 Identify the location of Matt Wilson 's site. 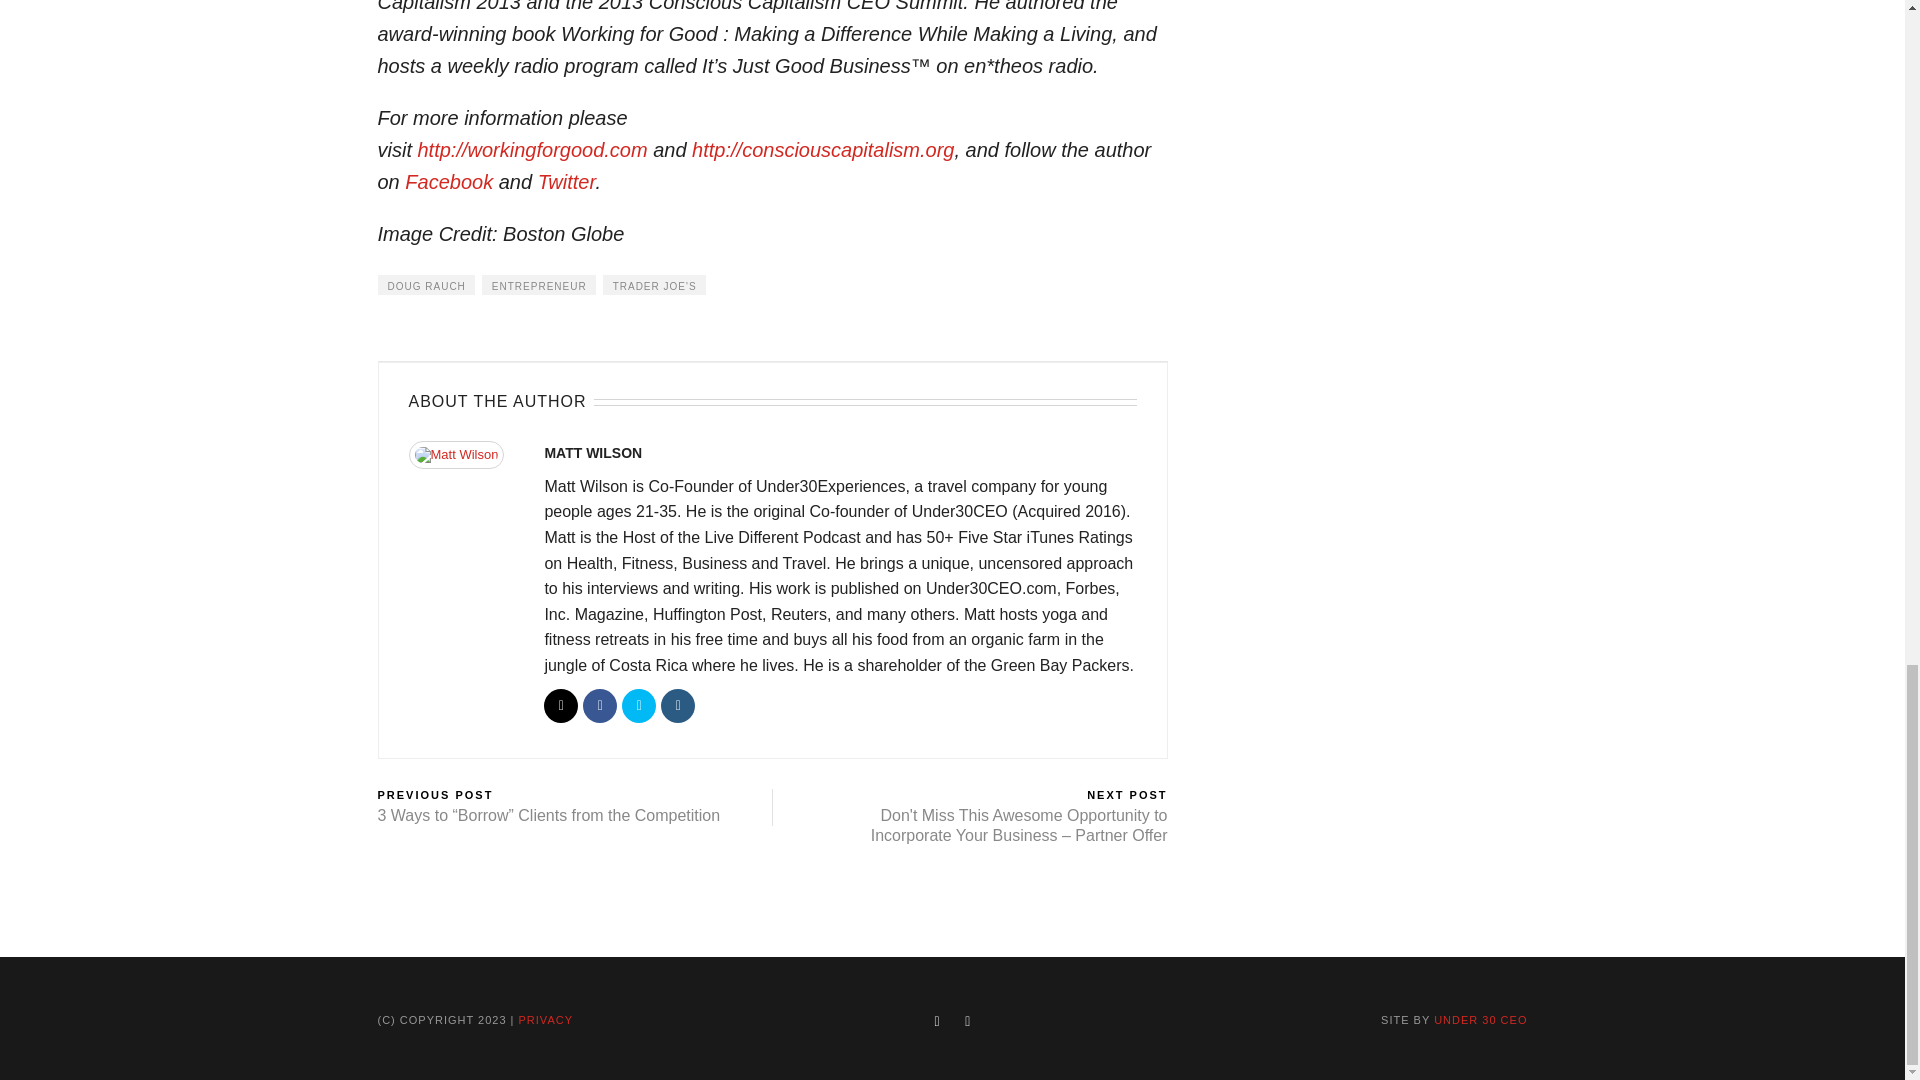
(560, 706).